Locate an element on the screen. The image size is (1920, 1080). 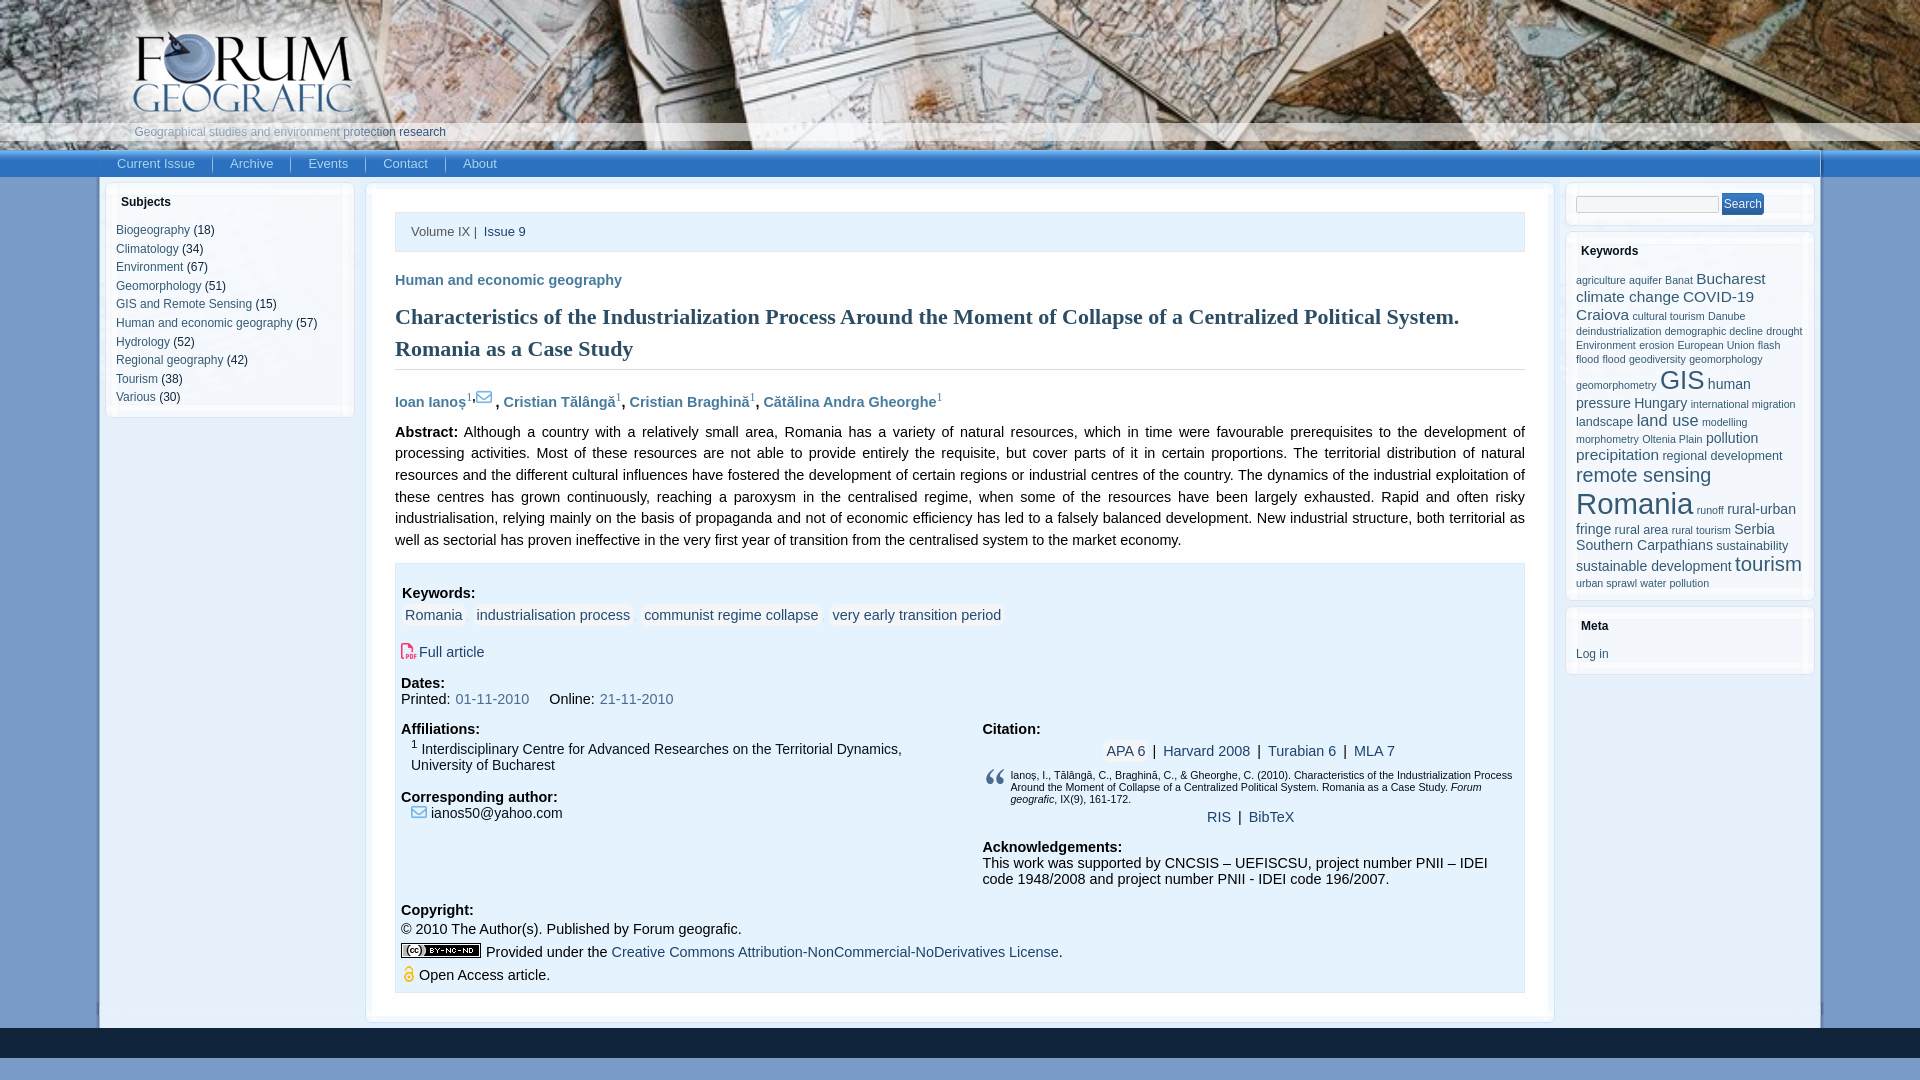
Various is located at coordinates (135, 396).